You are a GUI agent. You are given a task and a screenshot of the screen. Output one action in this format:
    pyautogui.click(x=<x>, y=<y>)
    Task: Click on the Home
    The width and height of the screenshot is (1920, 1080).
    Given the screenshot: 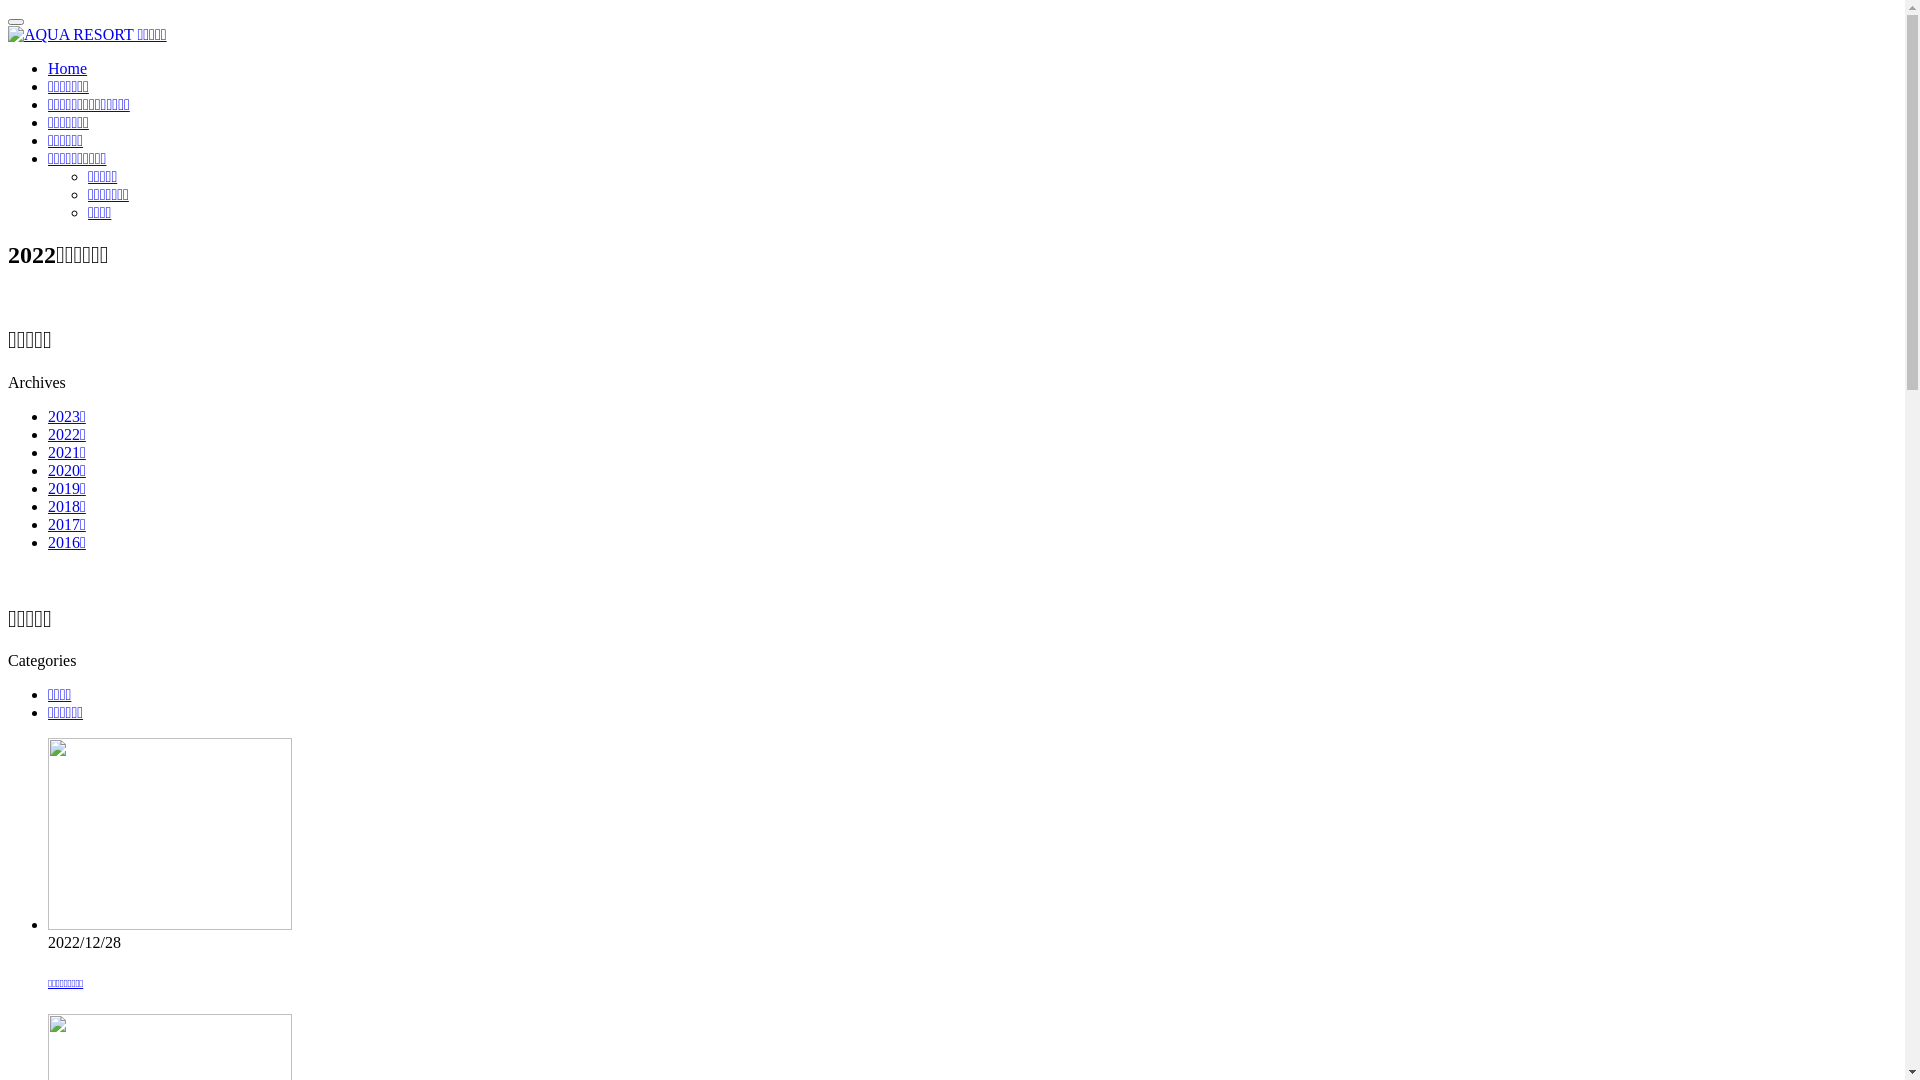 What is the action you would take?
    pyautogui.click(x=68, y=68)
    